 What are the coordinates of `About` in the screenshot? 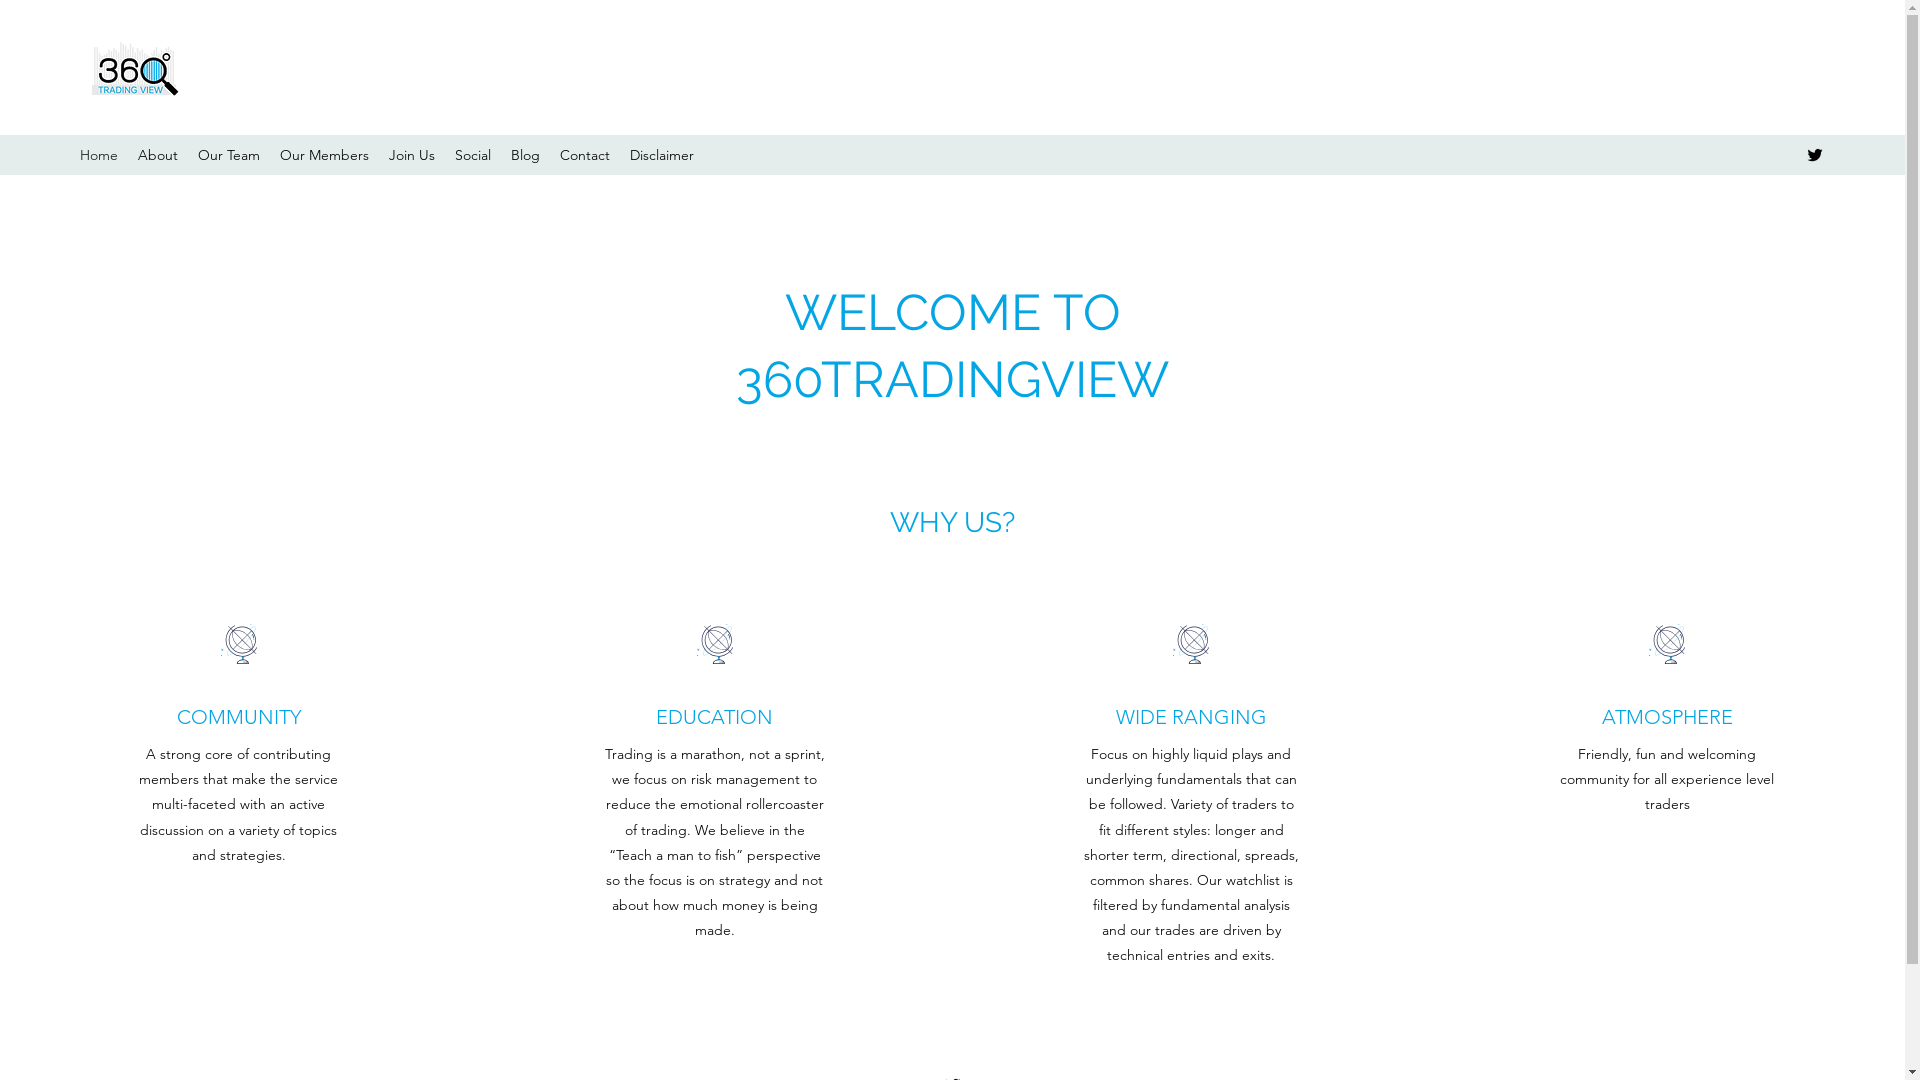 It's located at (158, 155).